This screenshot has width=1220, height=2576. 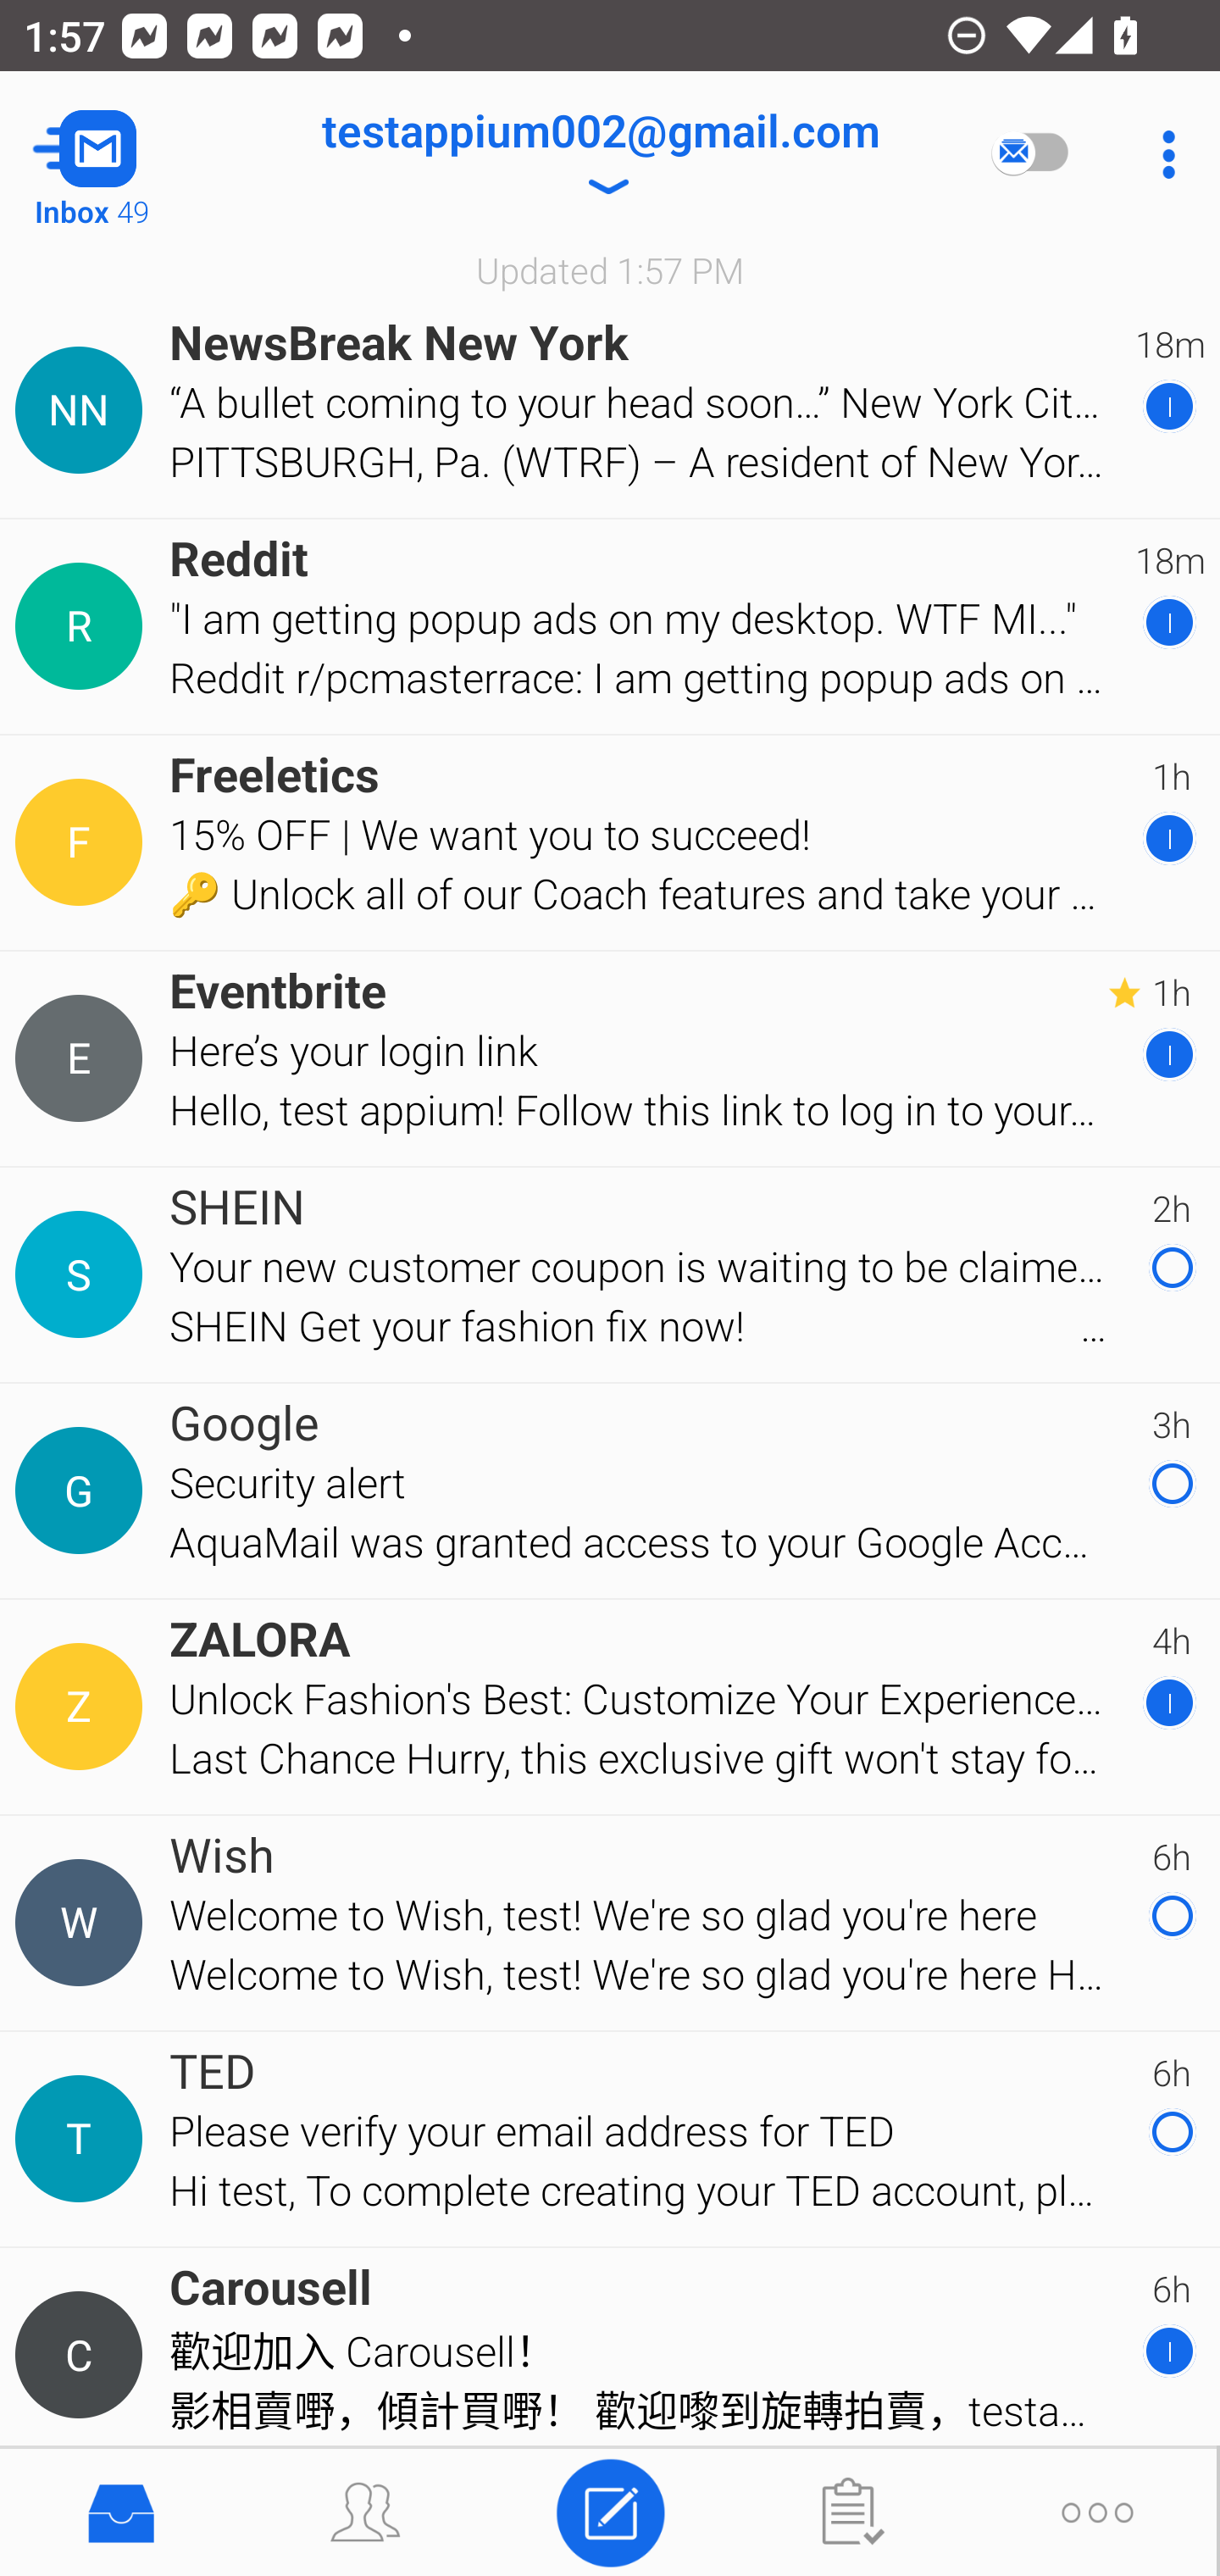 I want to click on Navigate up, so click(x=134, y=154).